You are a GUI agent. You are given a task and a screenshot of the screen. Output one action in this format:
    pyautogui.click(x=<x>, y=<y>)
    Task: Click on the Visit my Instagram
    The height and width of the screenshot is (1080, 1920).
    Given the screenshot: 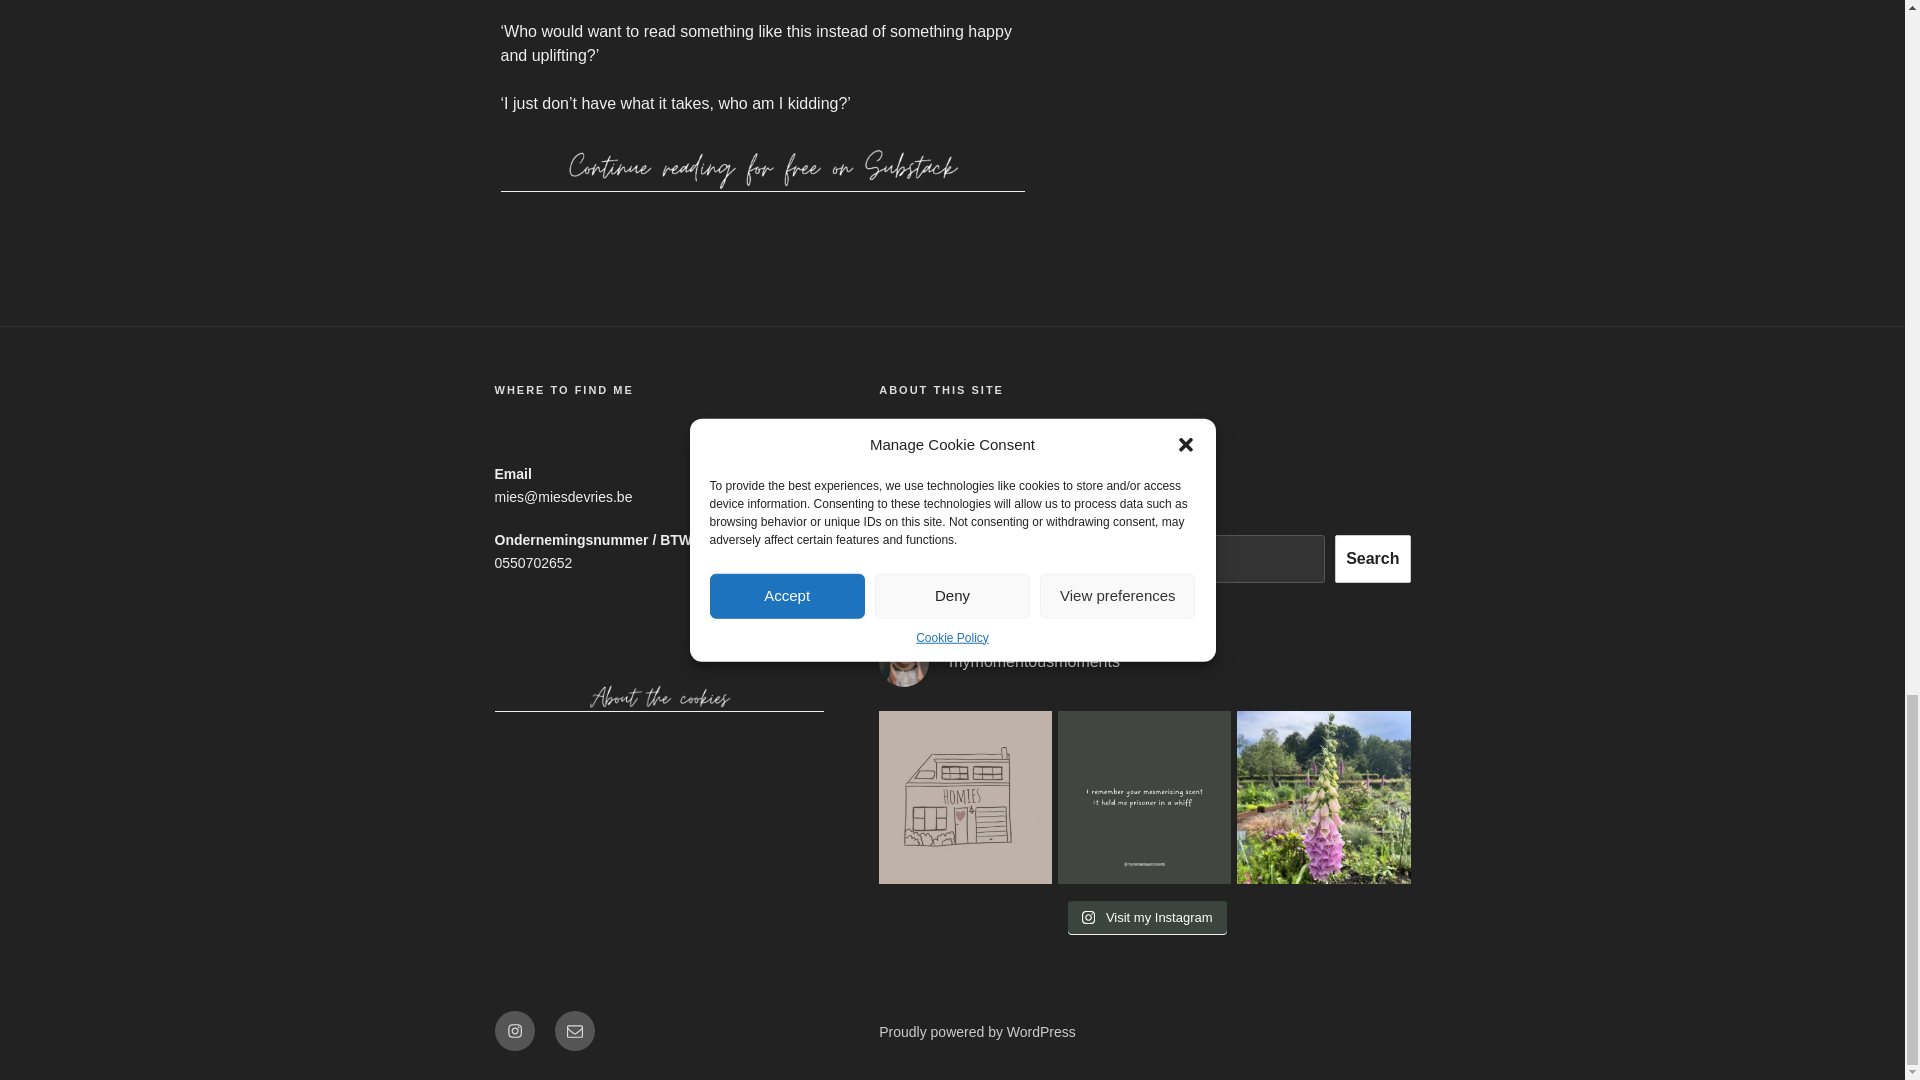 What is the action you would take?
    pyautogui.click(x=1146, y=918)
    